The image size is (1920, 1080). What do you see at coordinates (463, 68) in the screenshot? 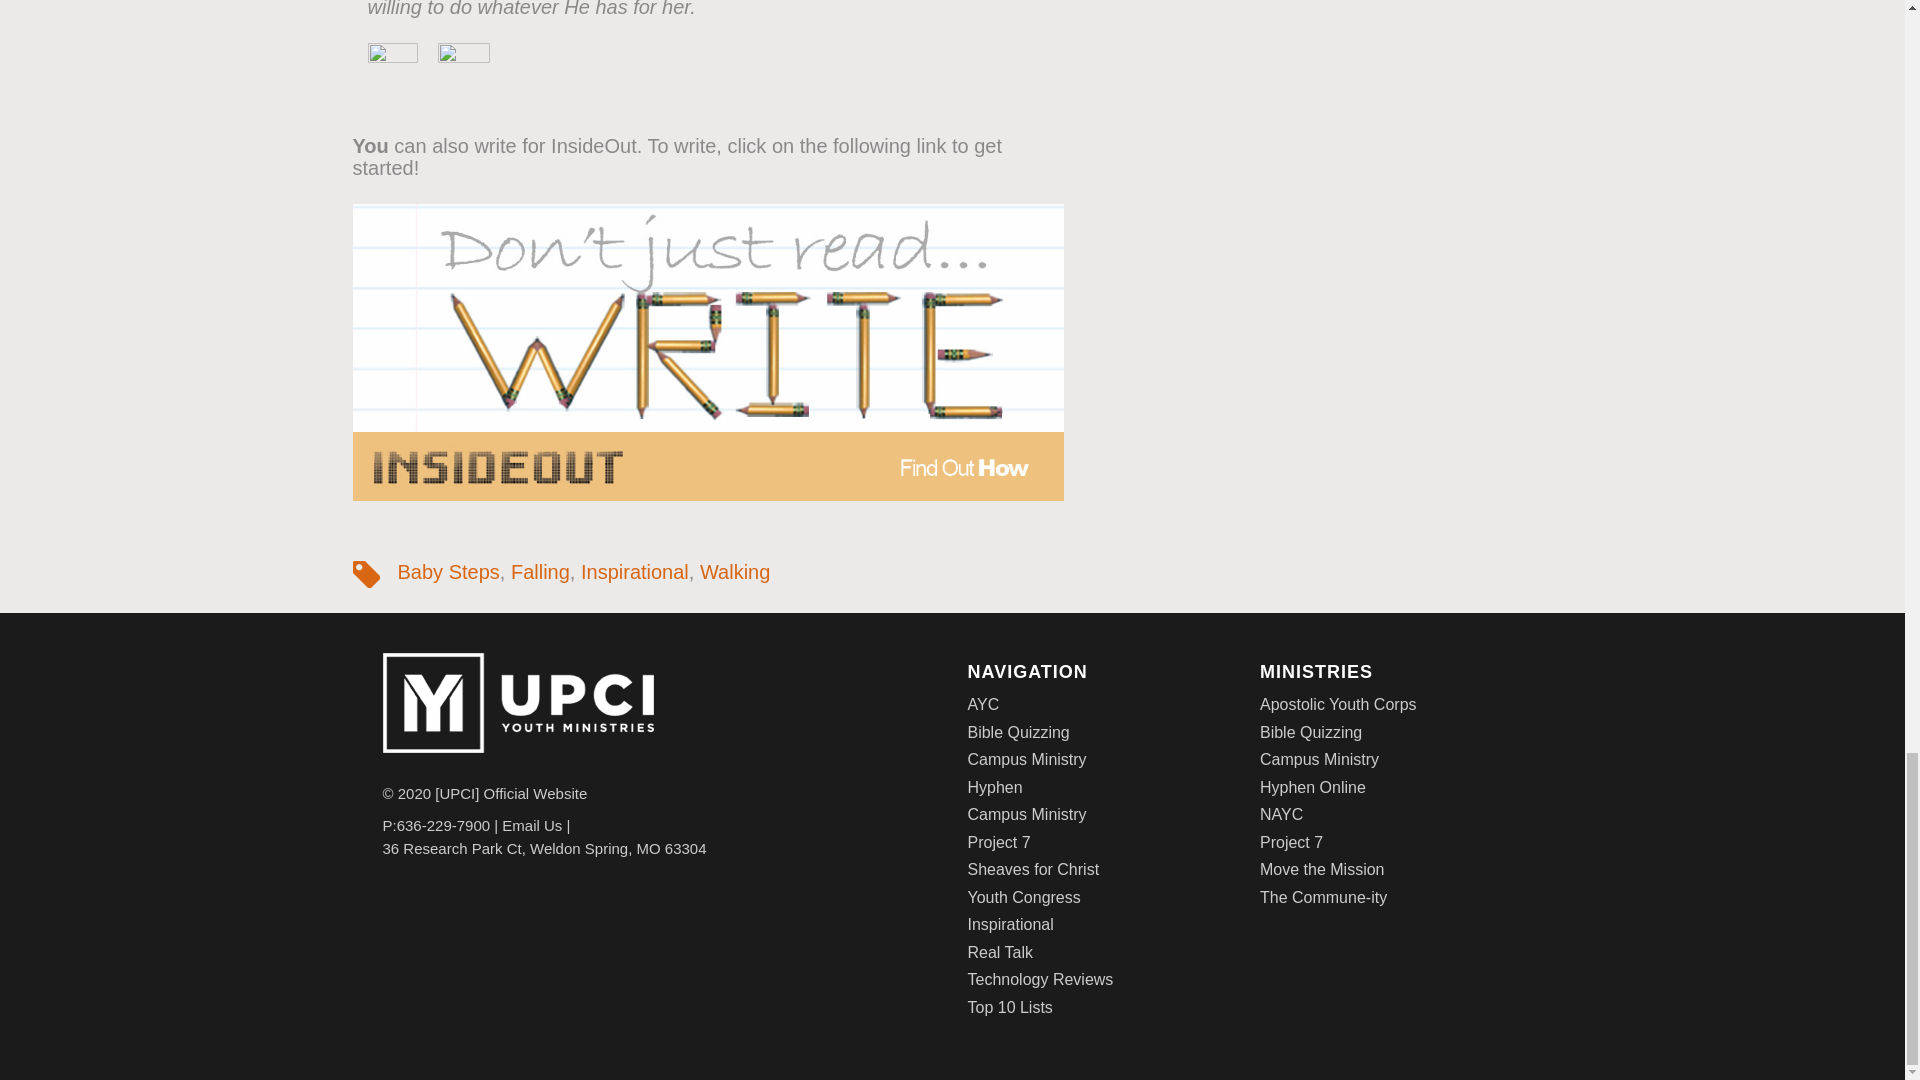
I see `Twitter 50` at bounding box center [463, 68].